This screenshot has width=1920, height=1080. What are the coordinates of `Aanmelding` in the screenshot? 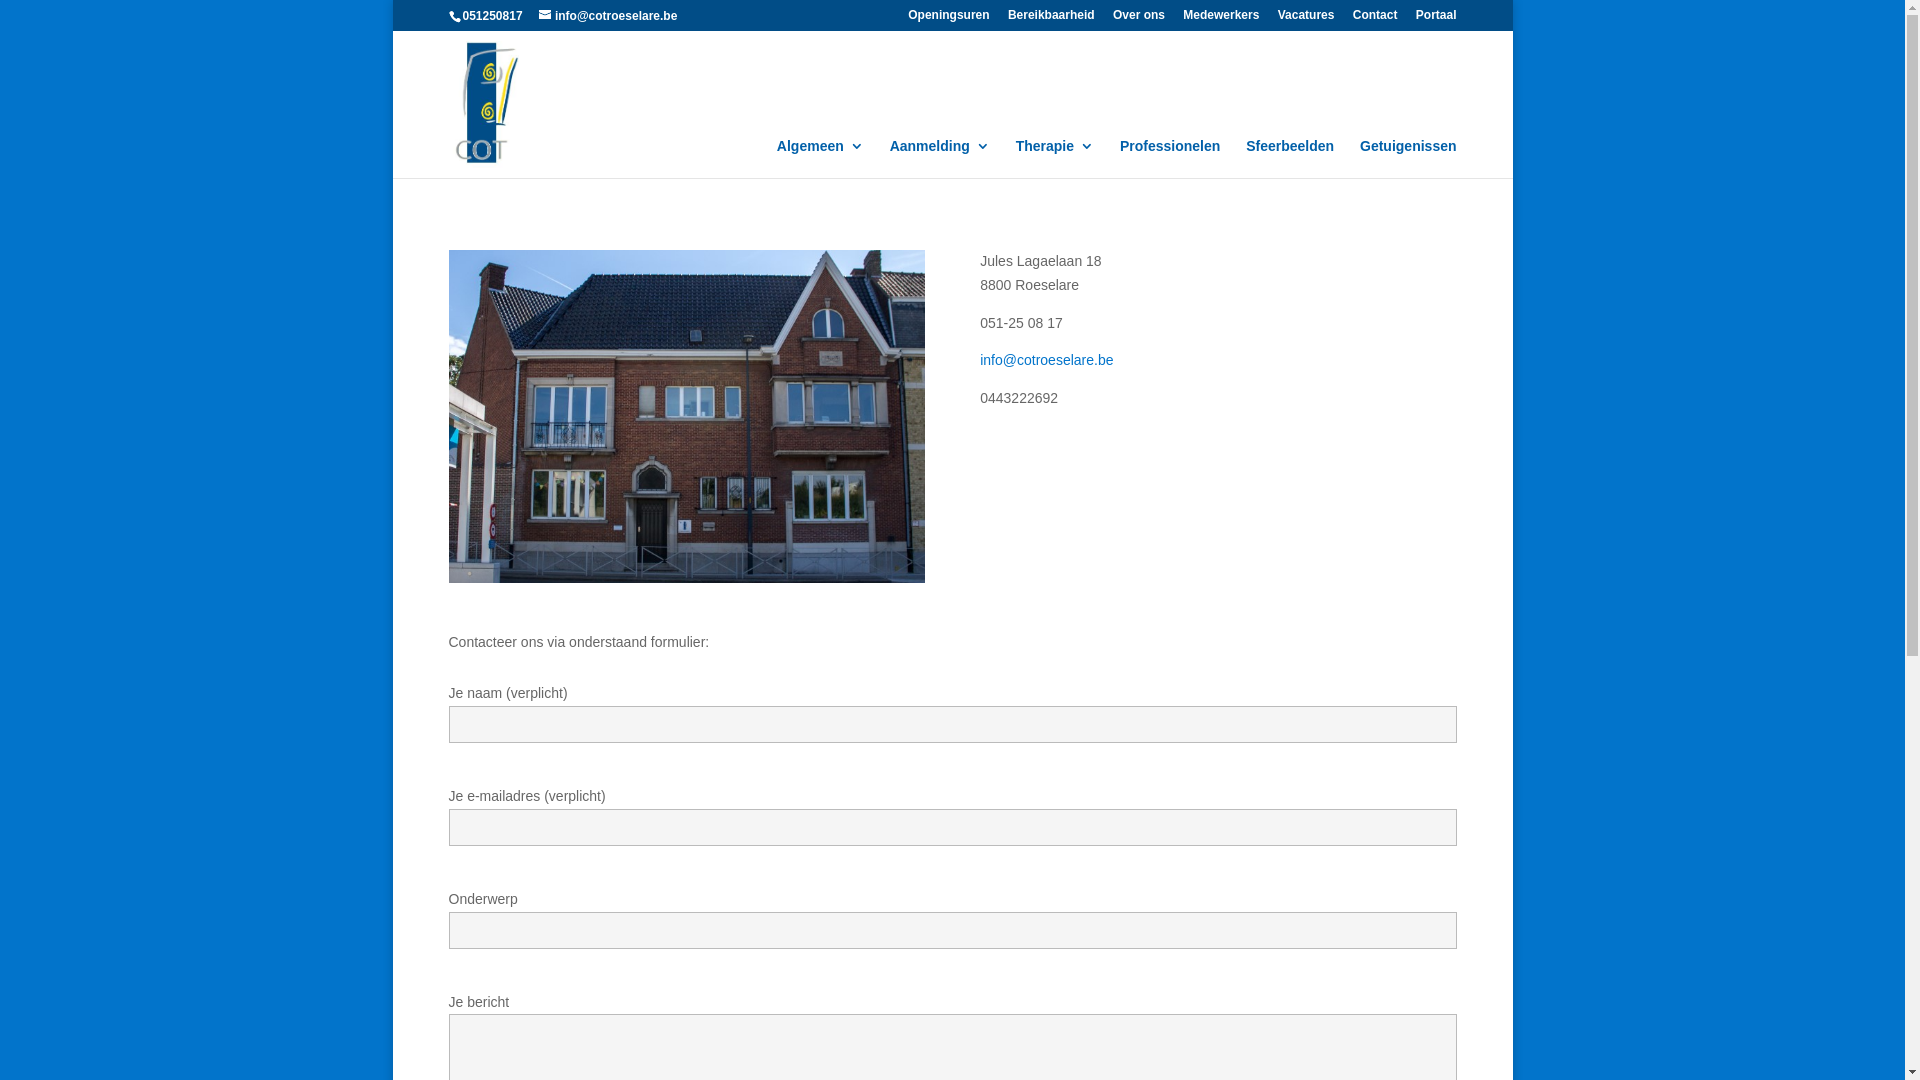 It's located at (940, 158).